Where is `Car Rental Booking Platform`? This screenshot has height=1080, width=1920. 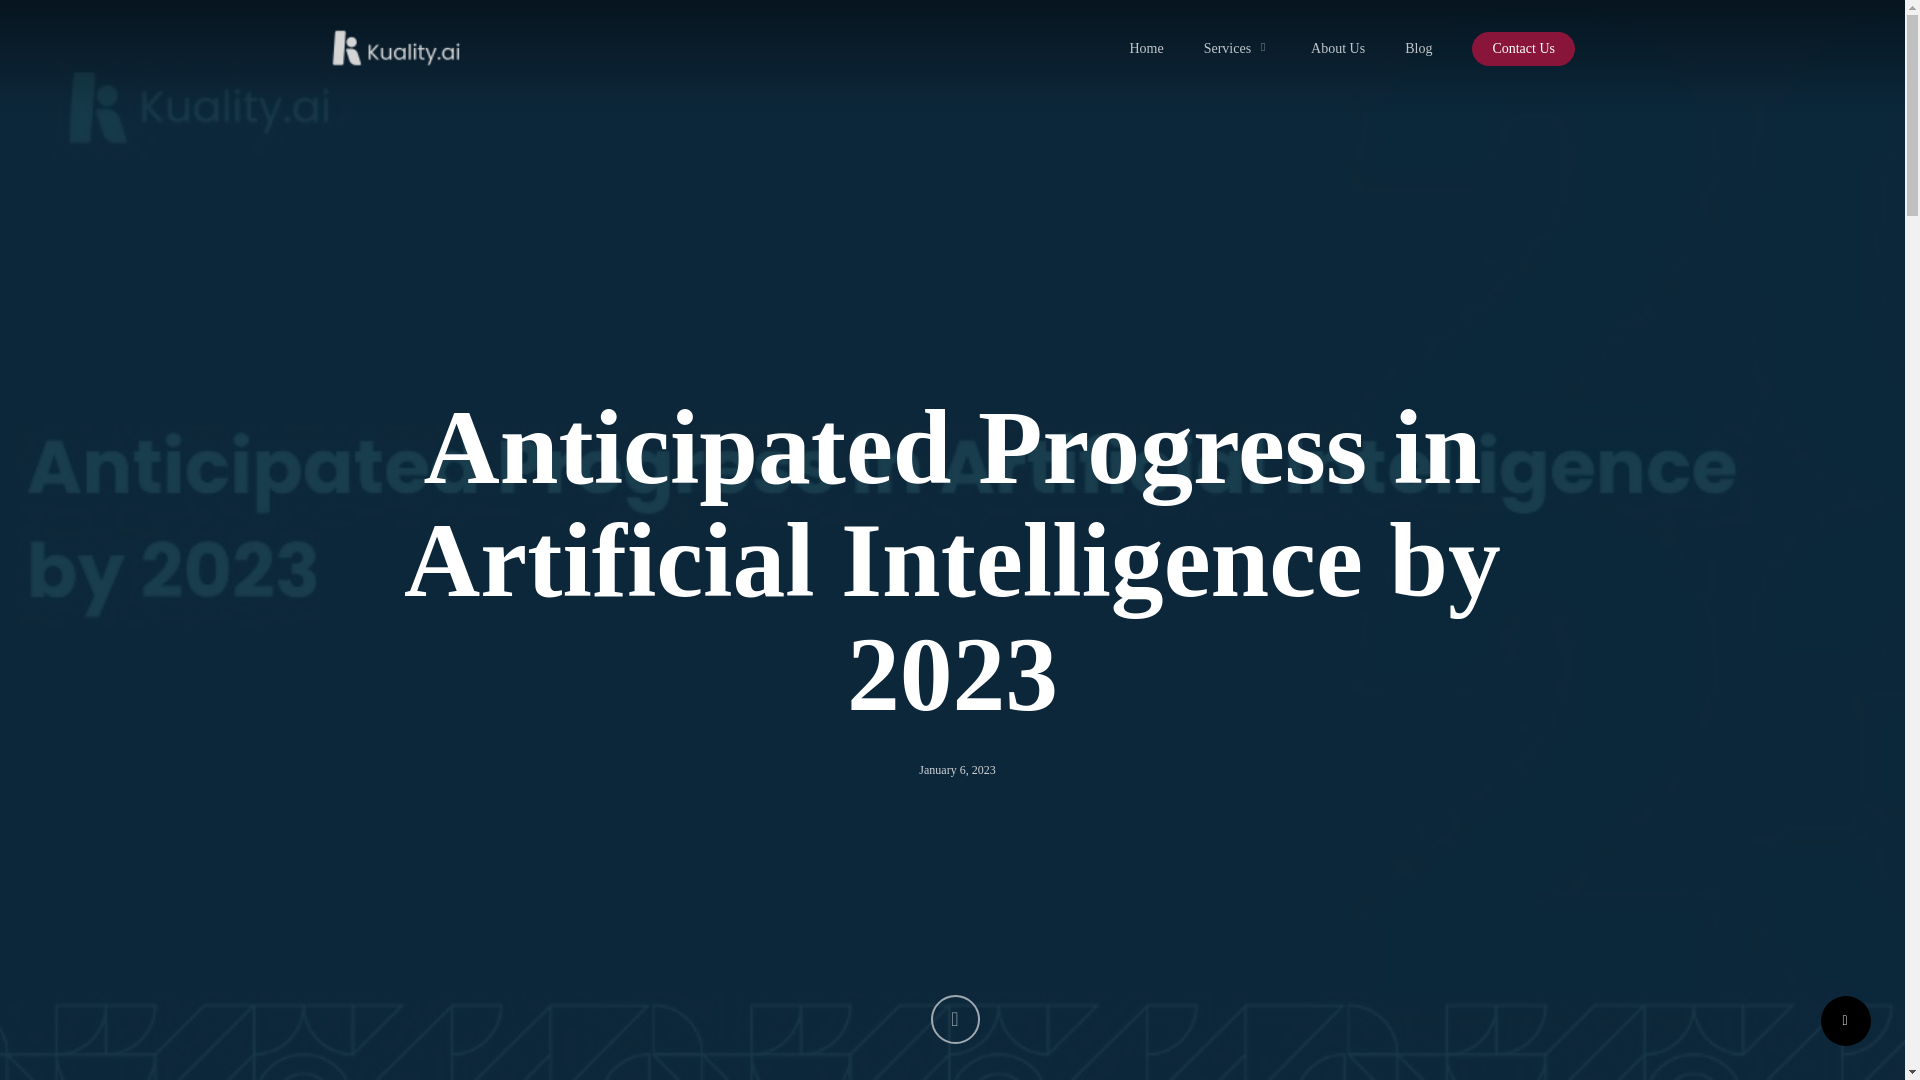 Car Rental Booking Platform is located at coordinates (438, 698).